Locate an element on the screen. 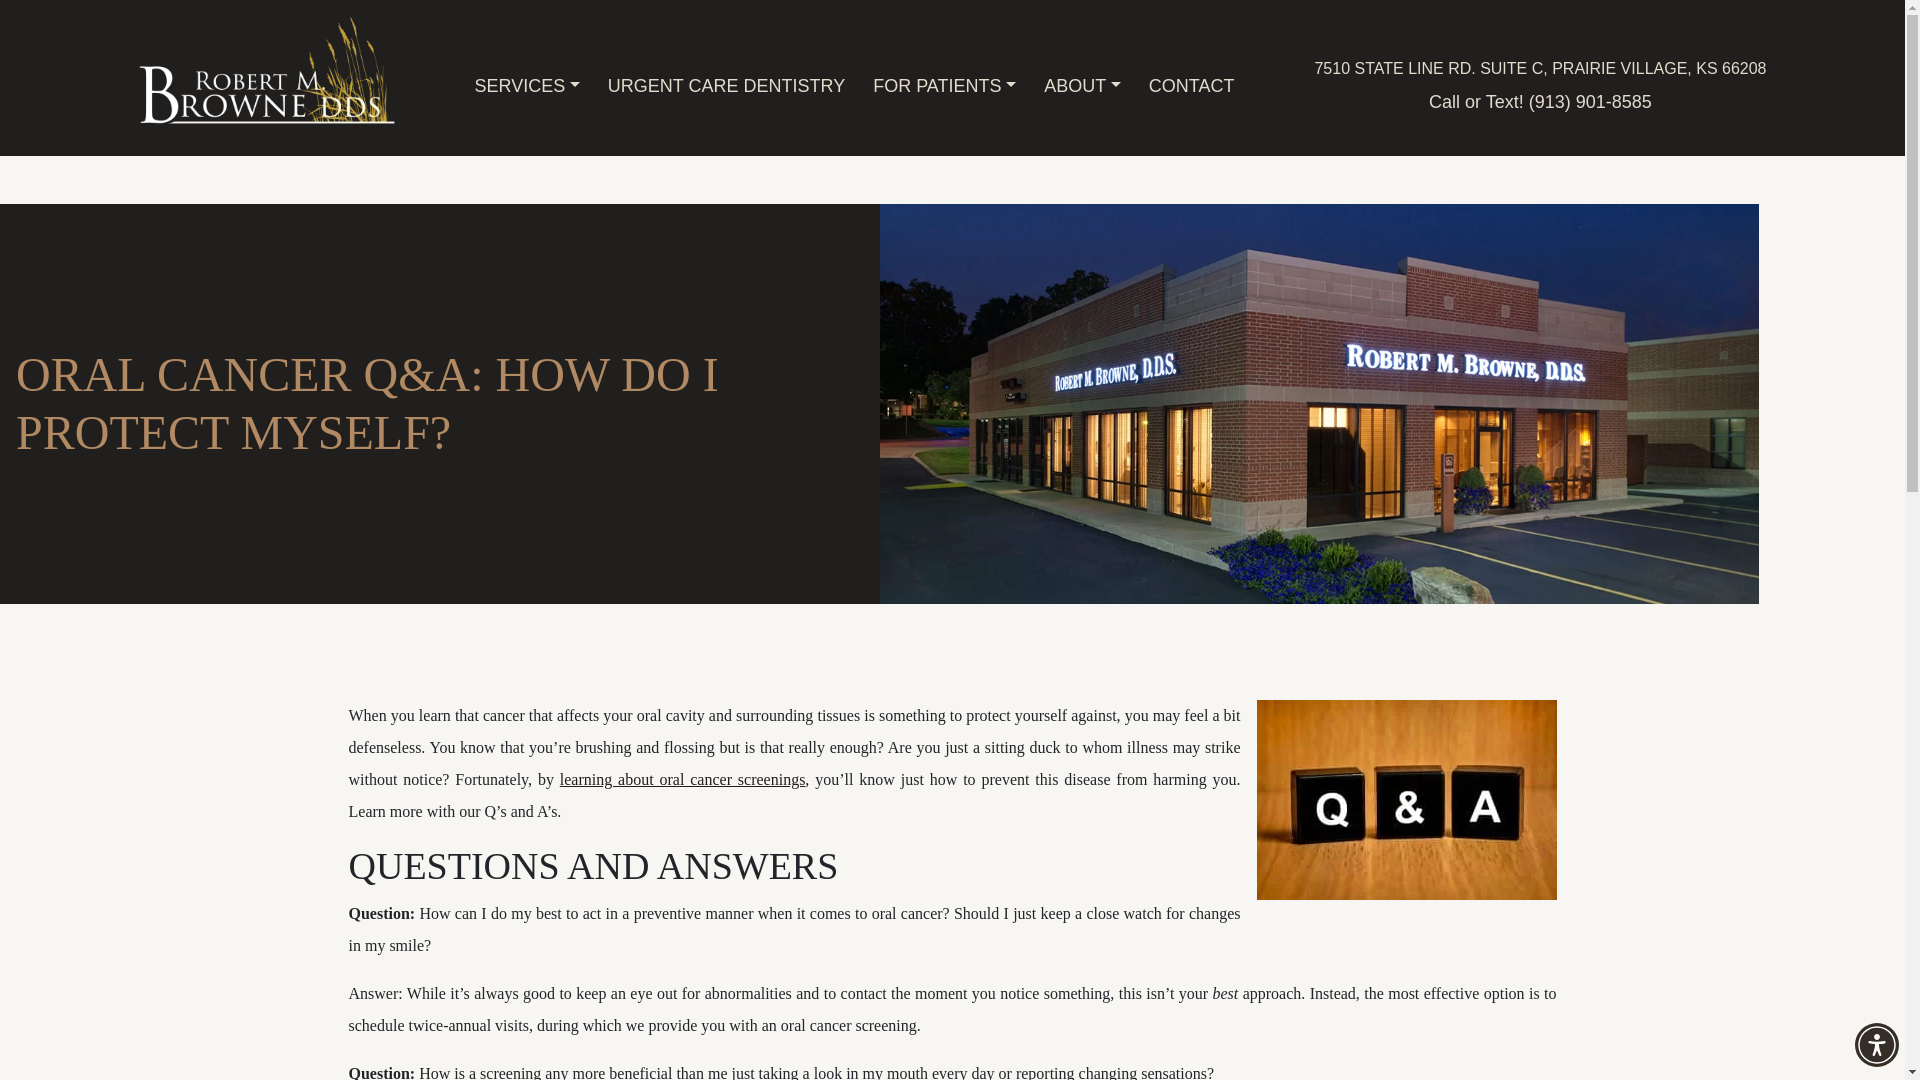  CONTACT is located at coordinates (1191, 86).